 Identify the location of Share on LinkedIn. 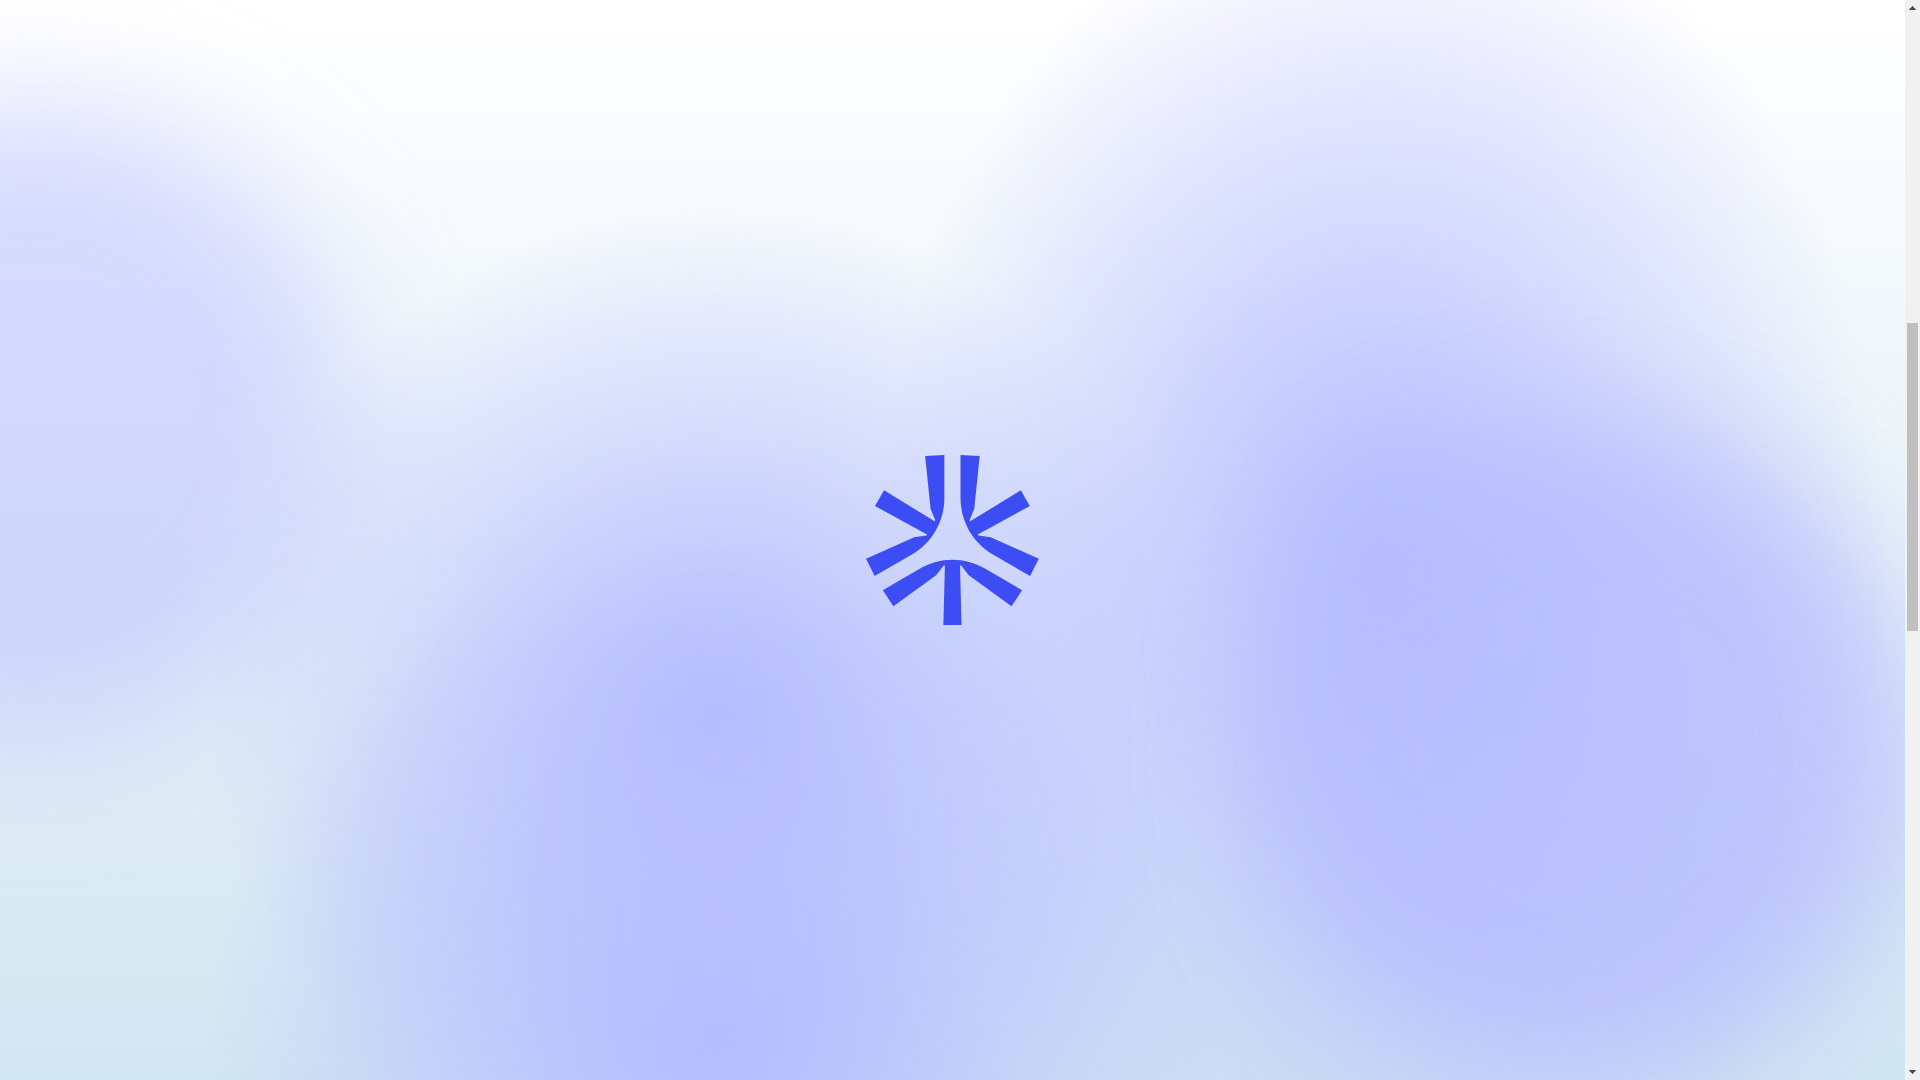
(1112, 886).